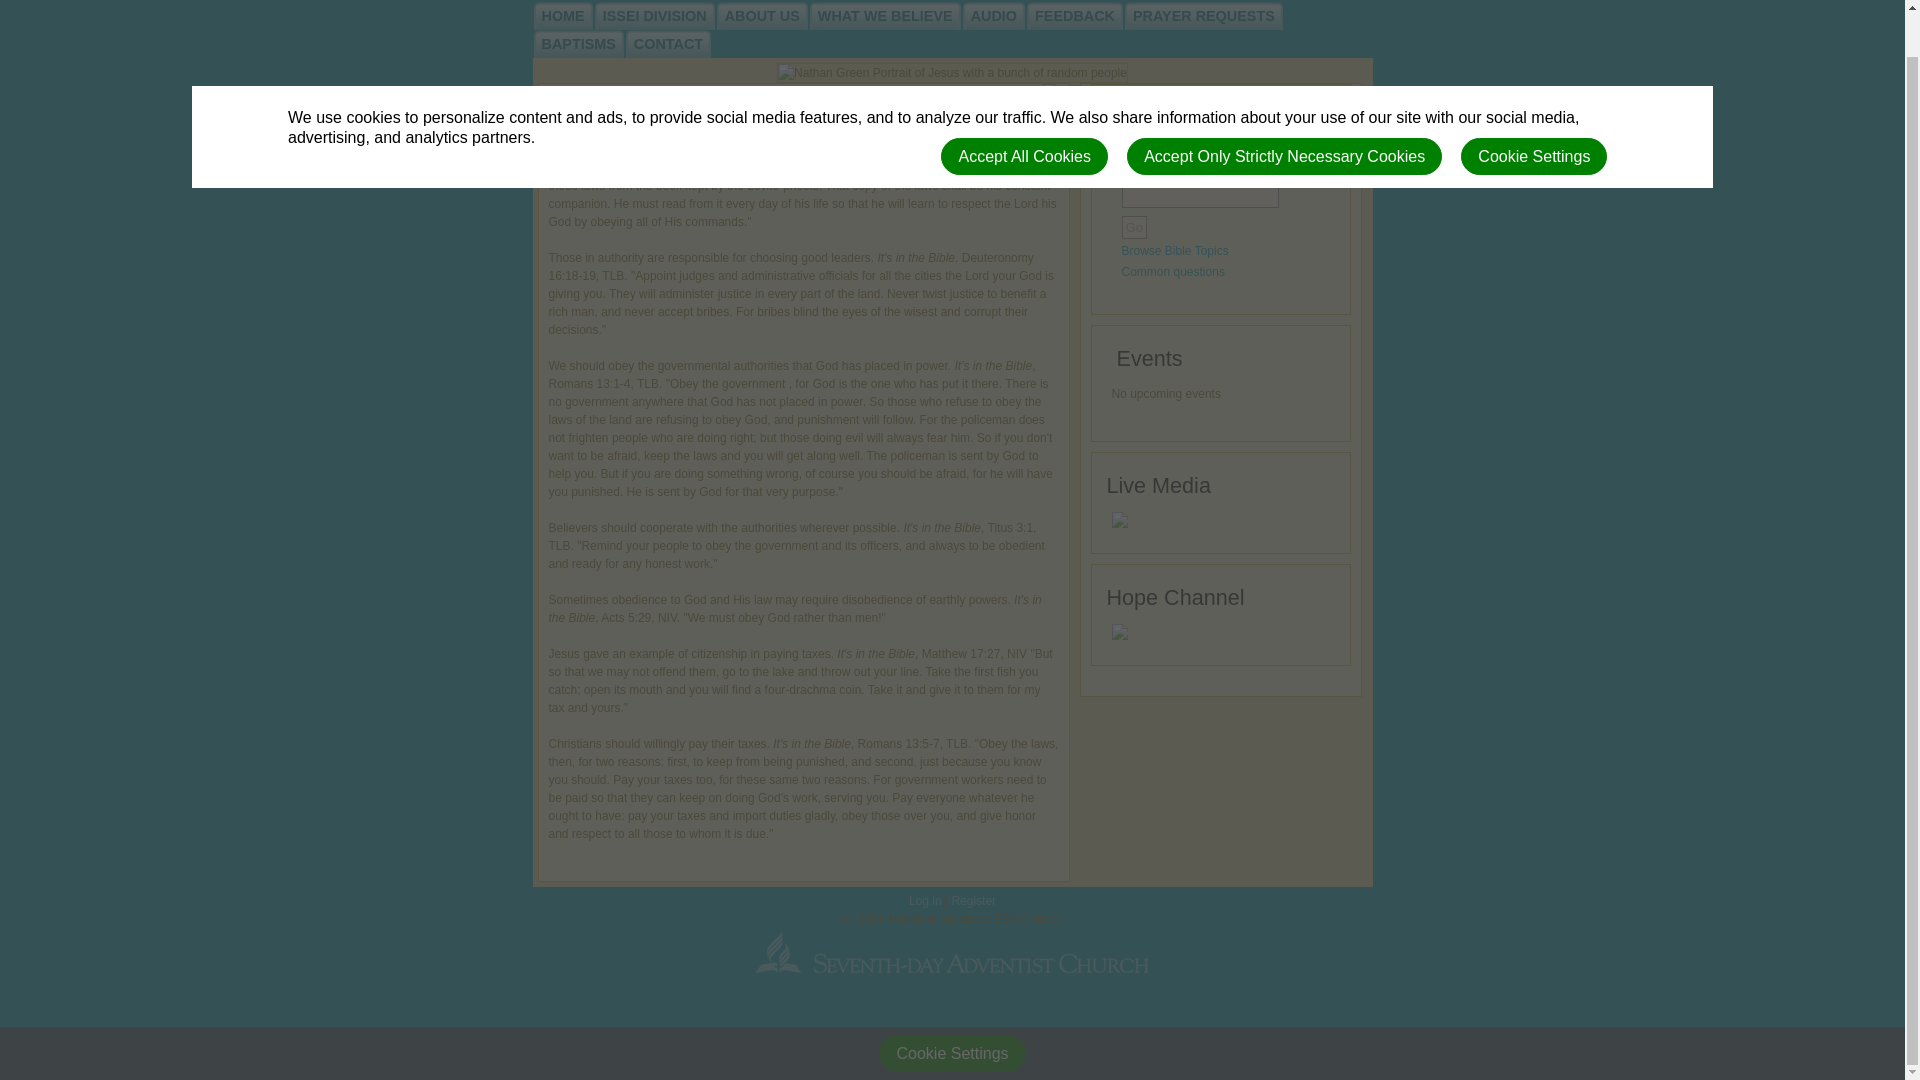 The height and width of the screenshot is (1080, 1920). I want to click on Common questions, so click(1172, 271).